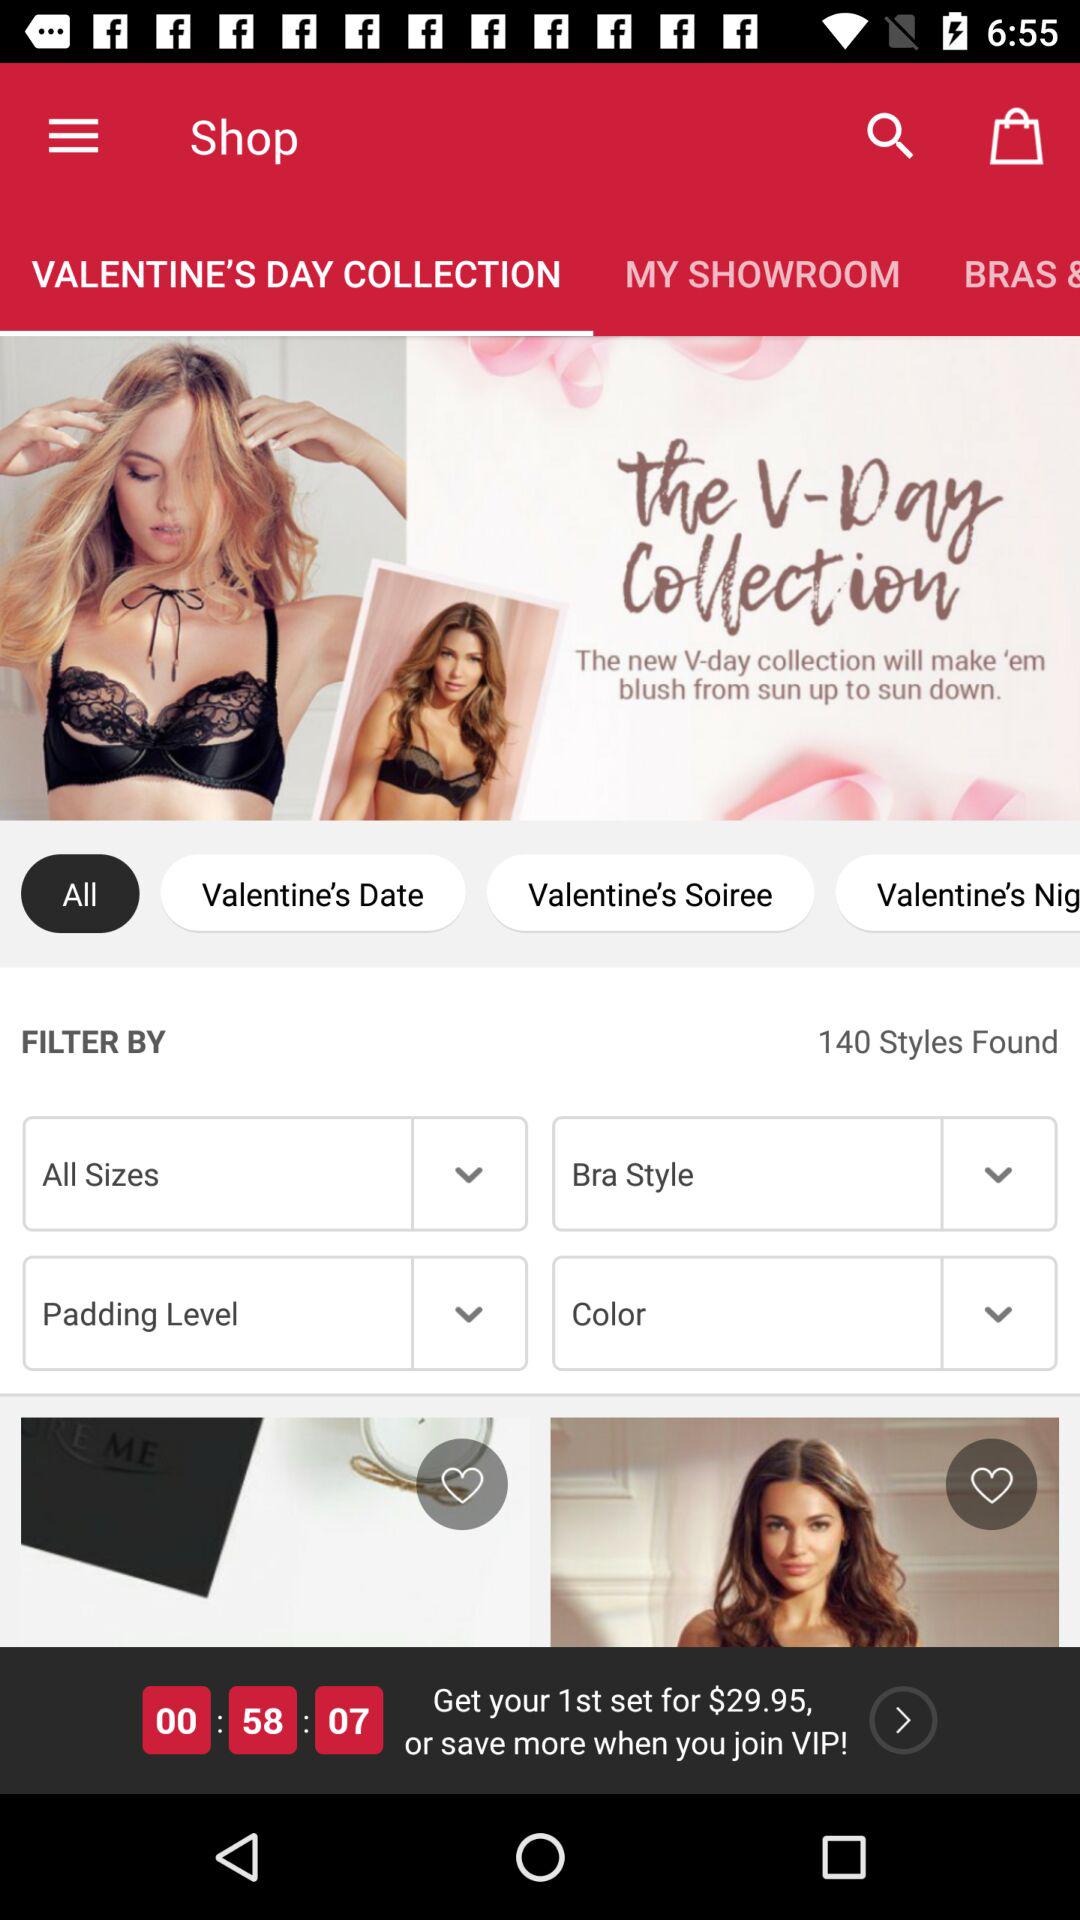 The height and width of the screenshot is (1920, 1080). What do you see at coordinates (275, 1312) in the screenshot?
I see `select the 1st option which is above the second image` at bounding box center [275, 1312].